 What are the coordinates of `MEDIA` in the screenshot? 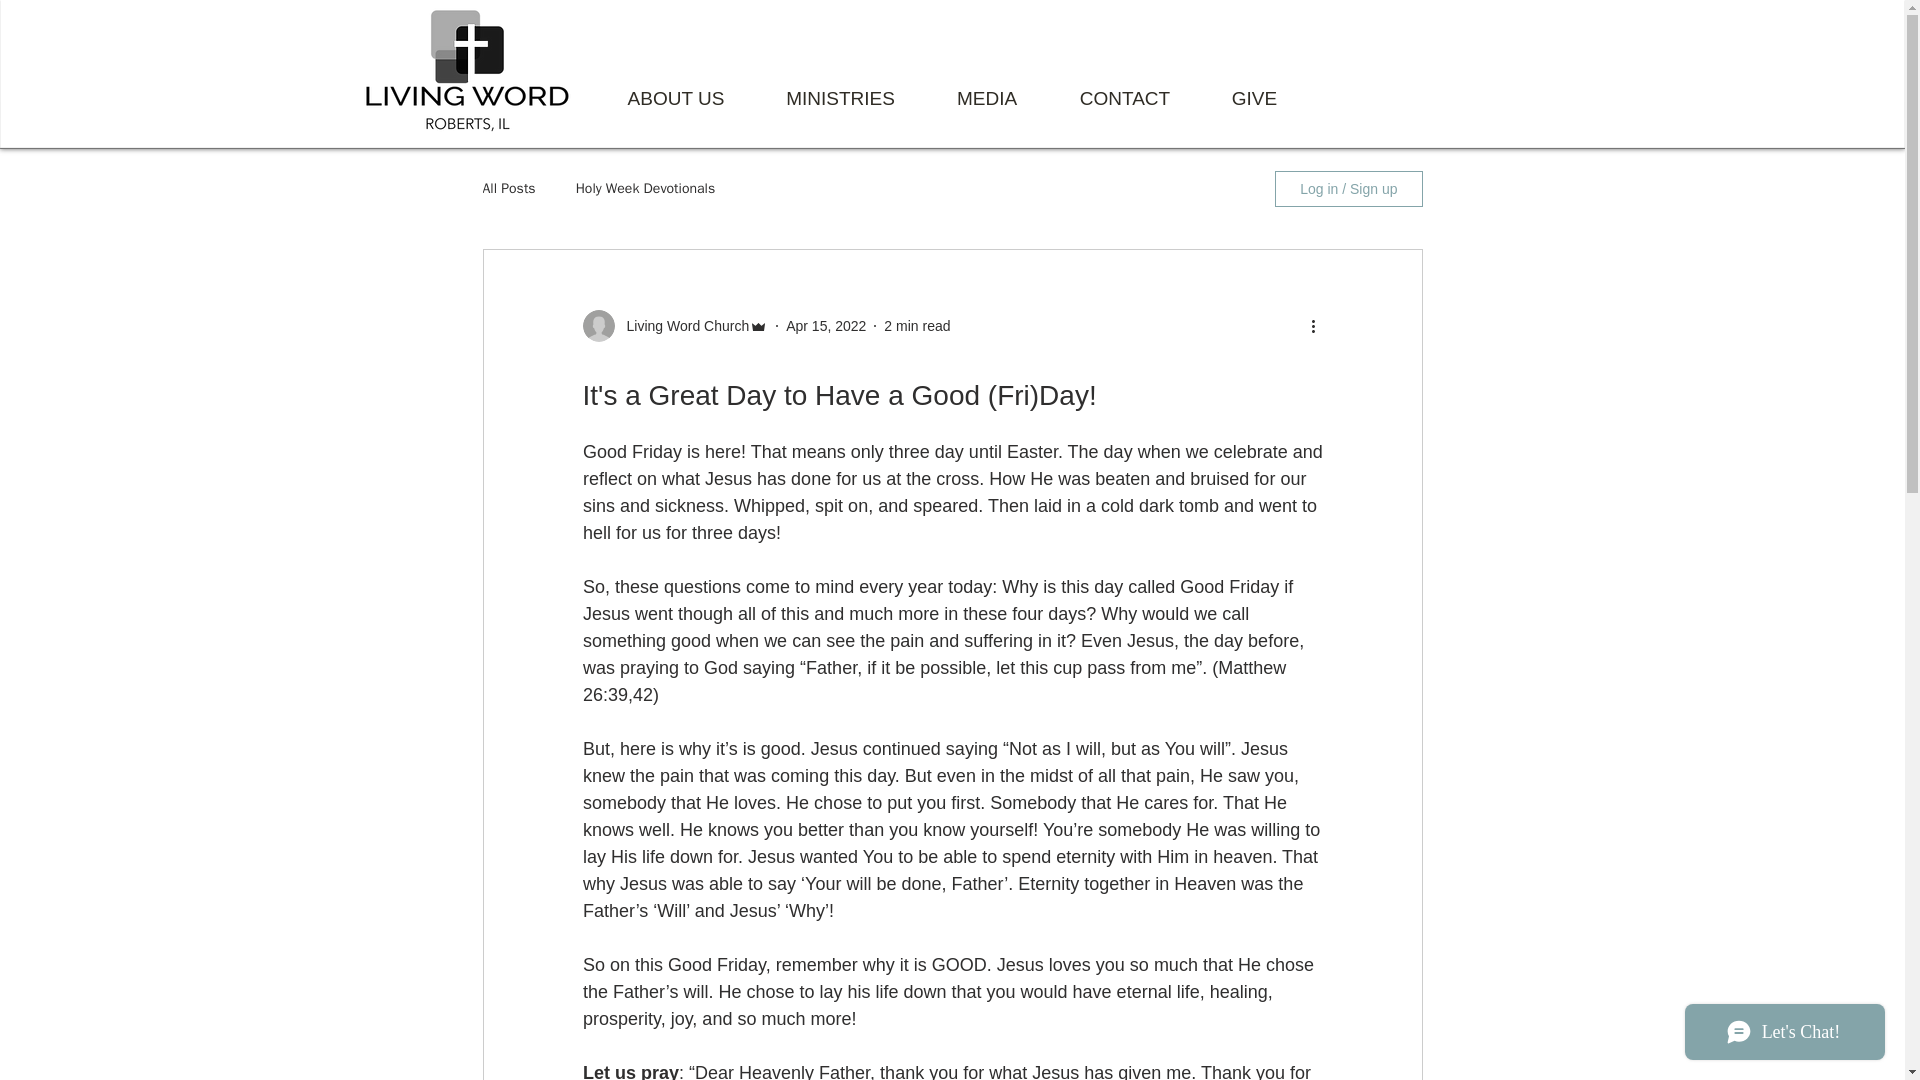 It's located at (986, 98).